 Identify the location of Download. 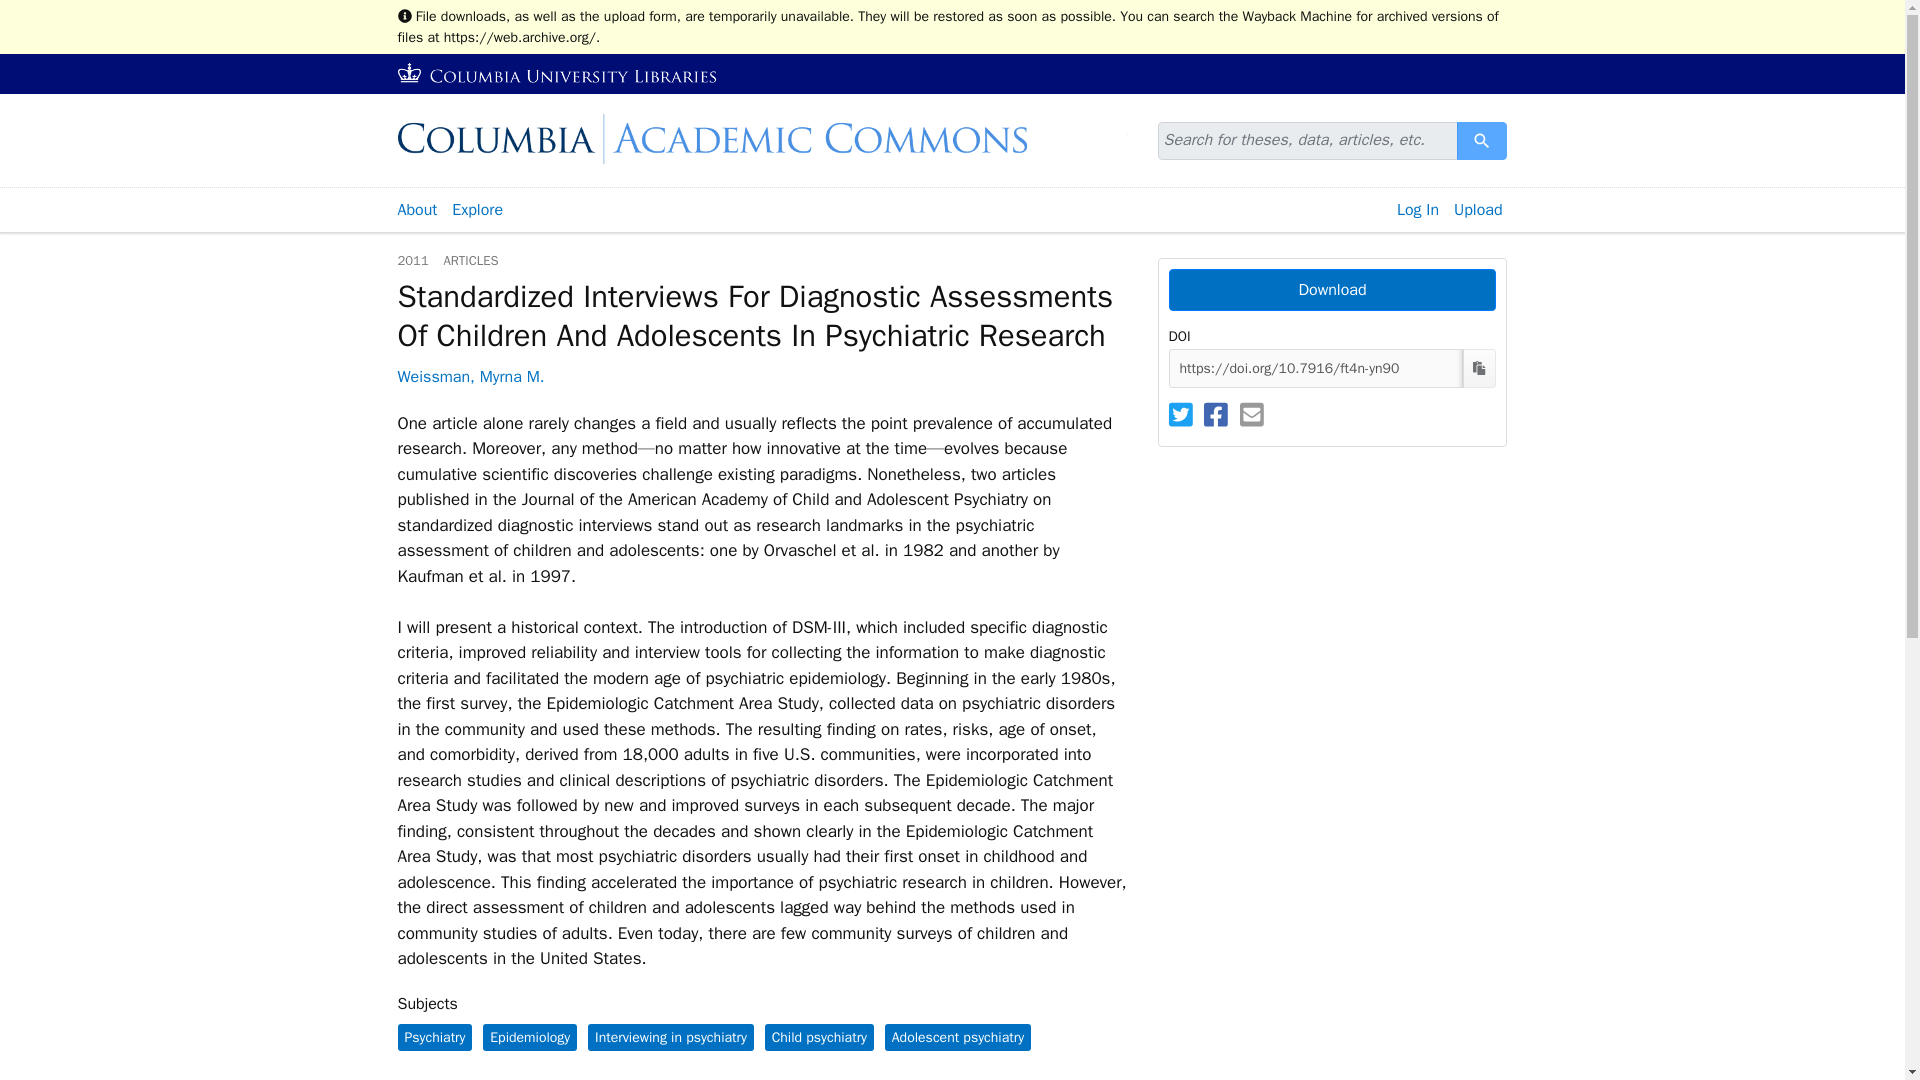
(1331, 290).